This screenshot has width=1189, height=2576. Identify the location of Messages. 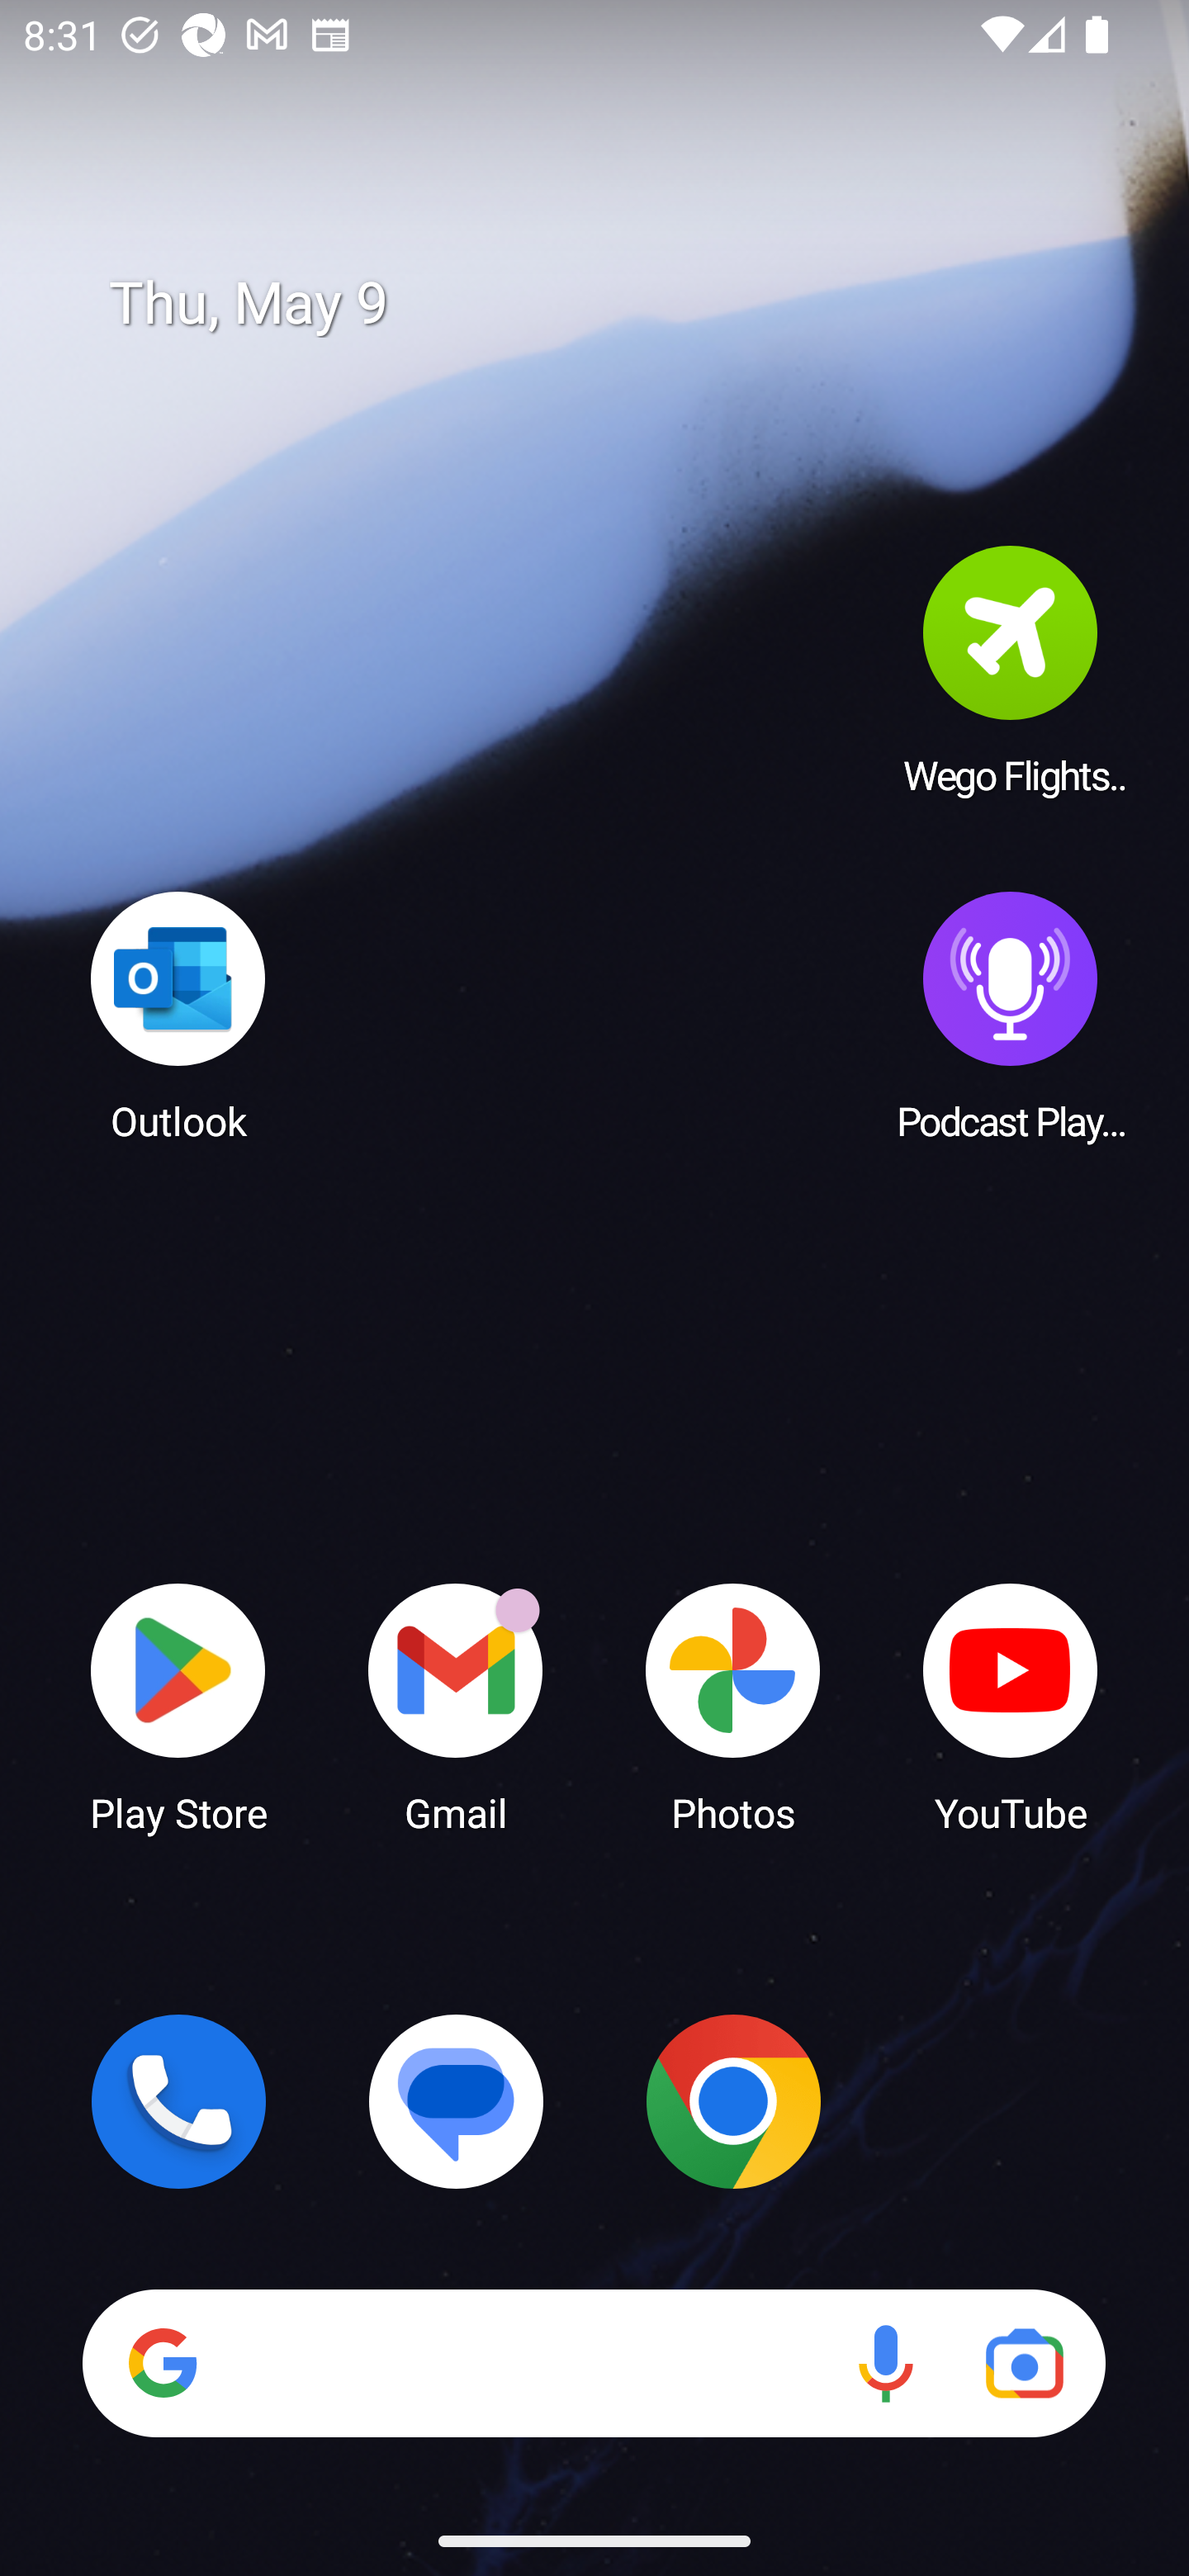
(456, 2101).